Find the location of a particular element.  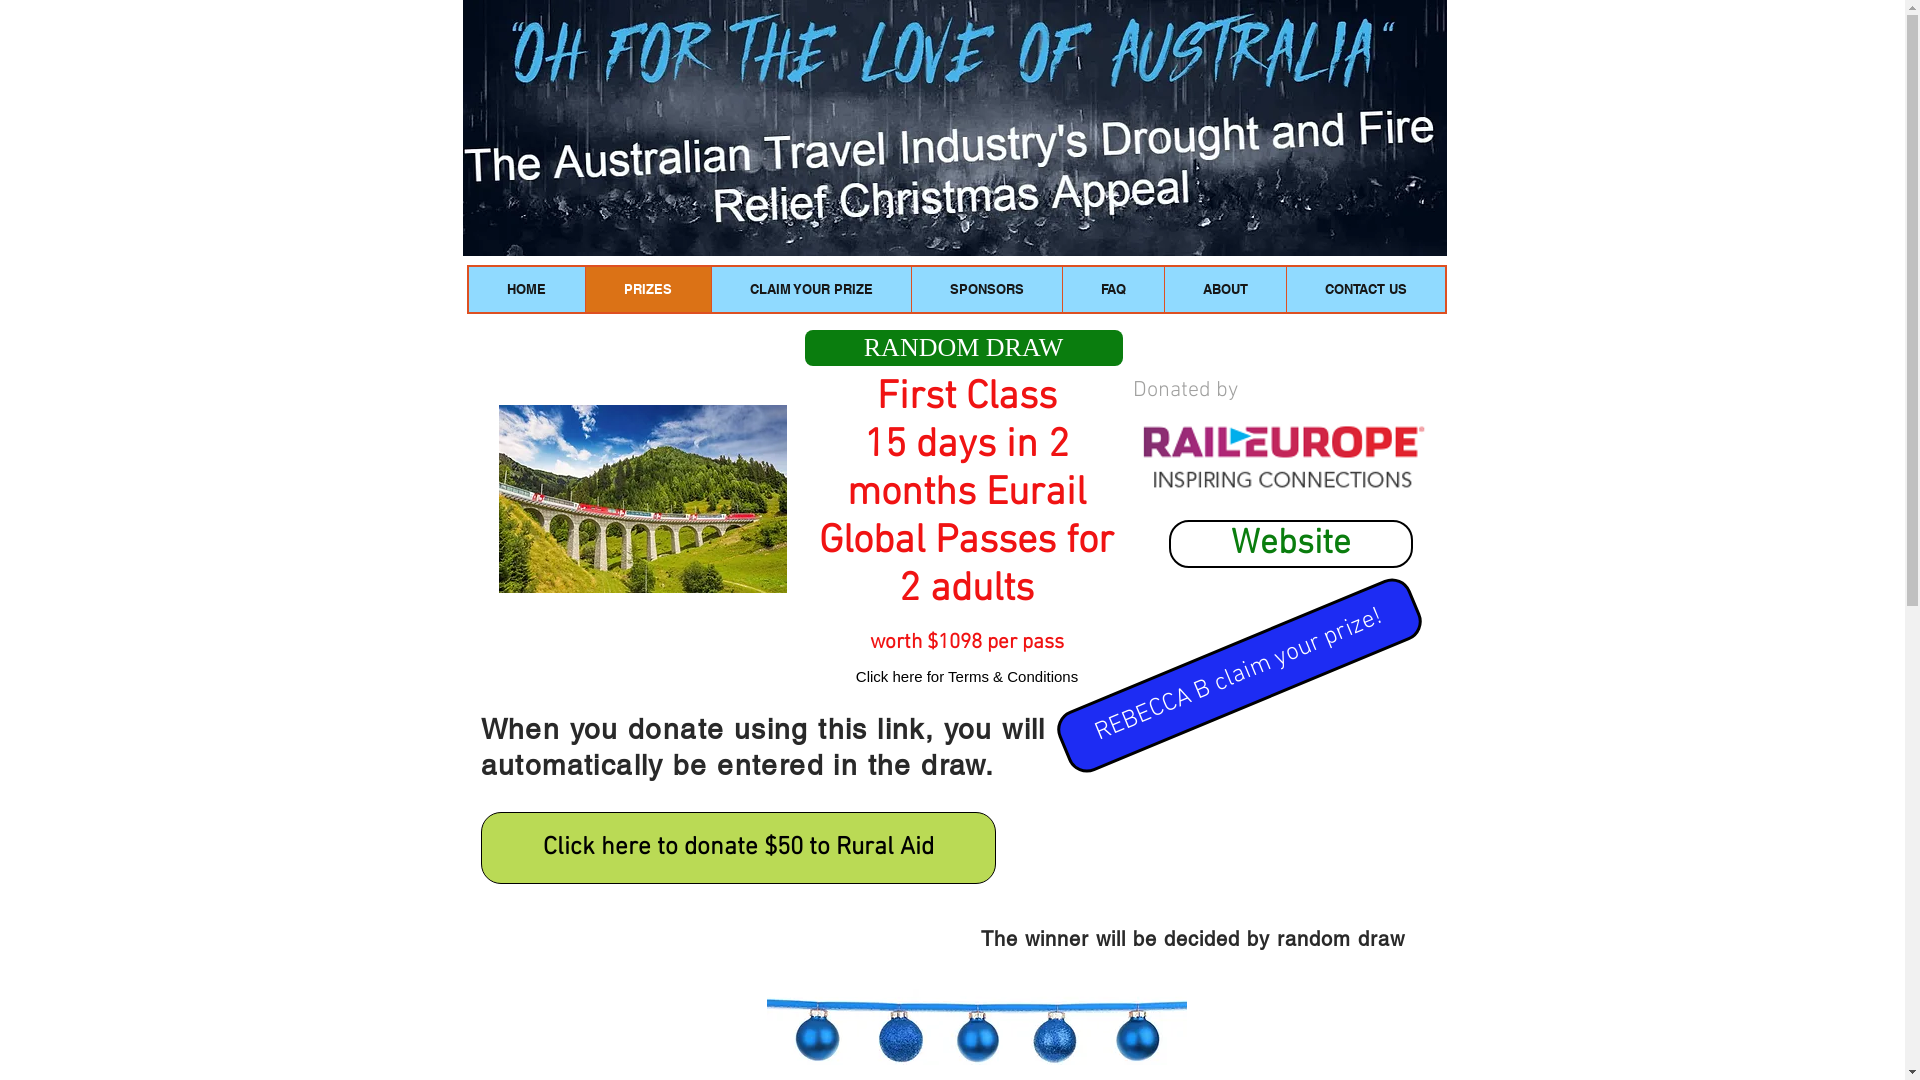

CLAIM YOUR PRIZE is located at coordinates (810, 289).